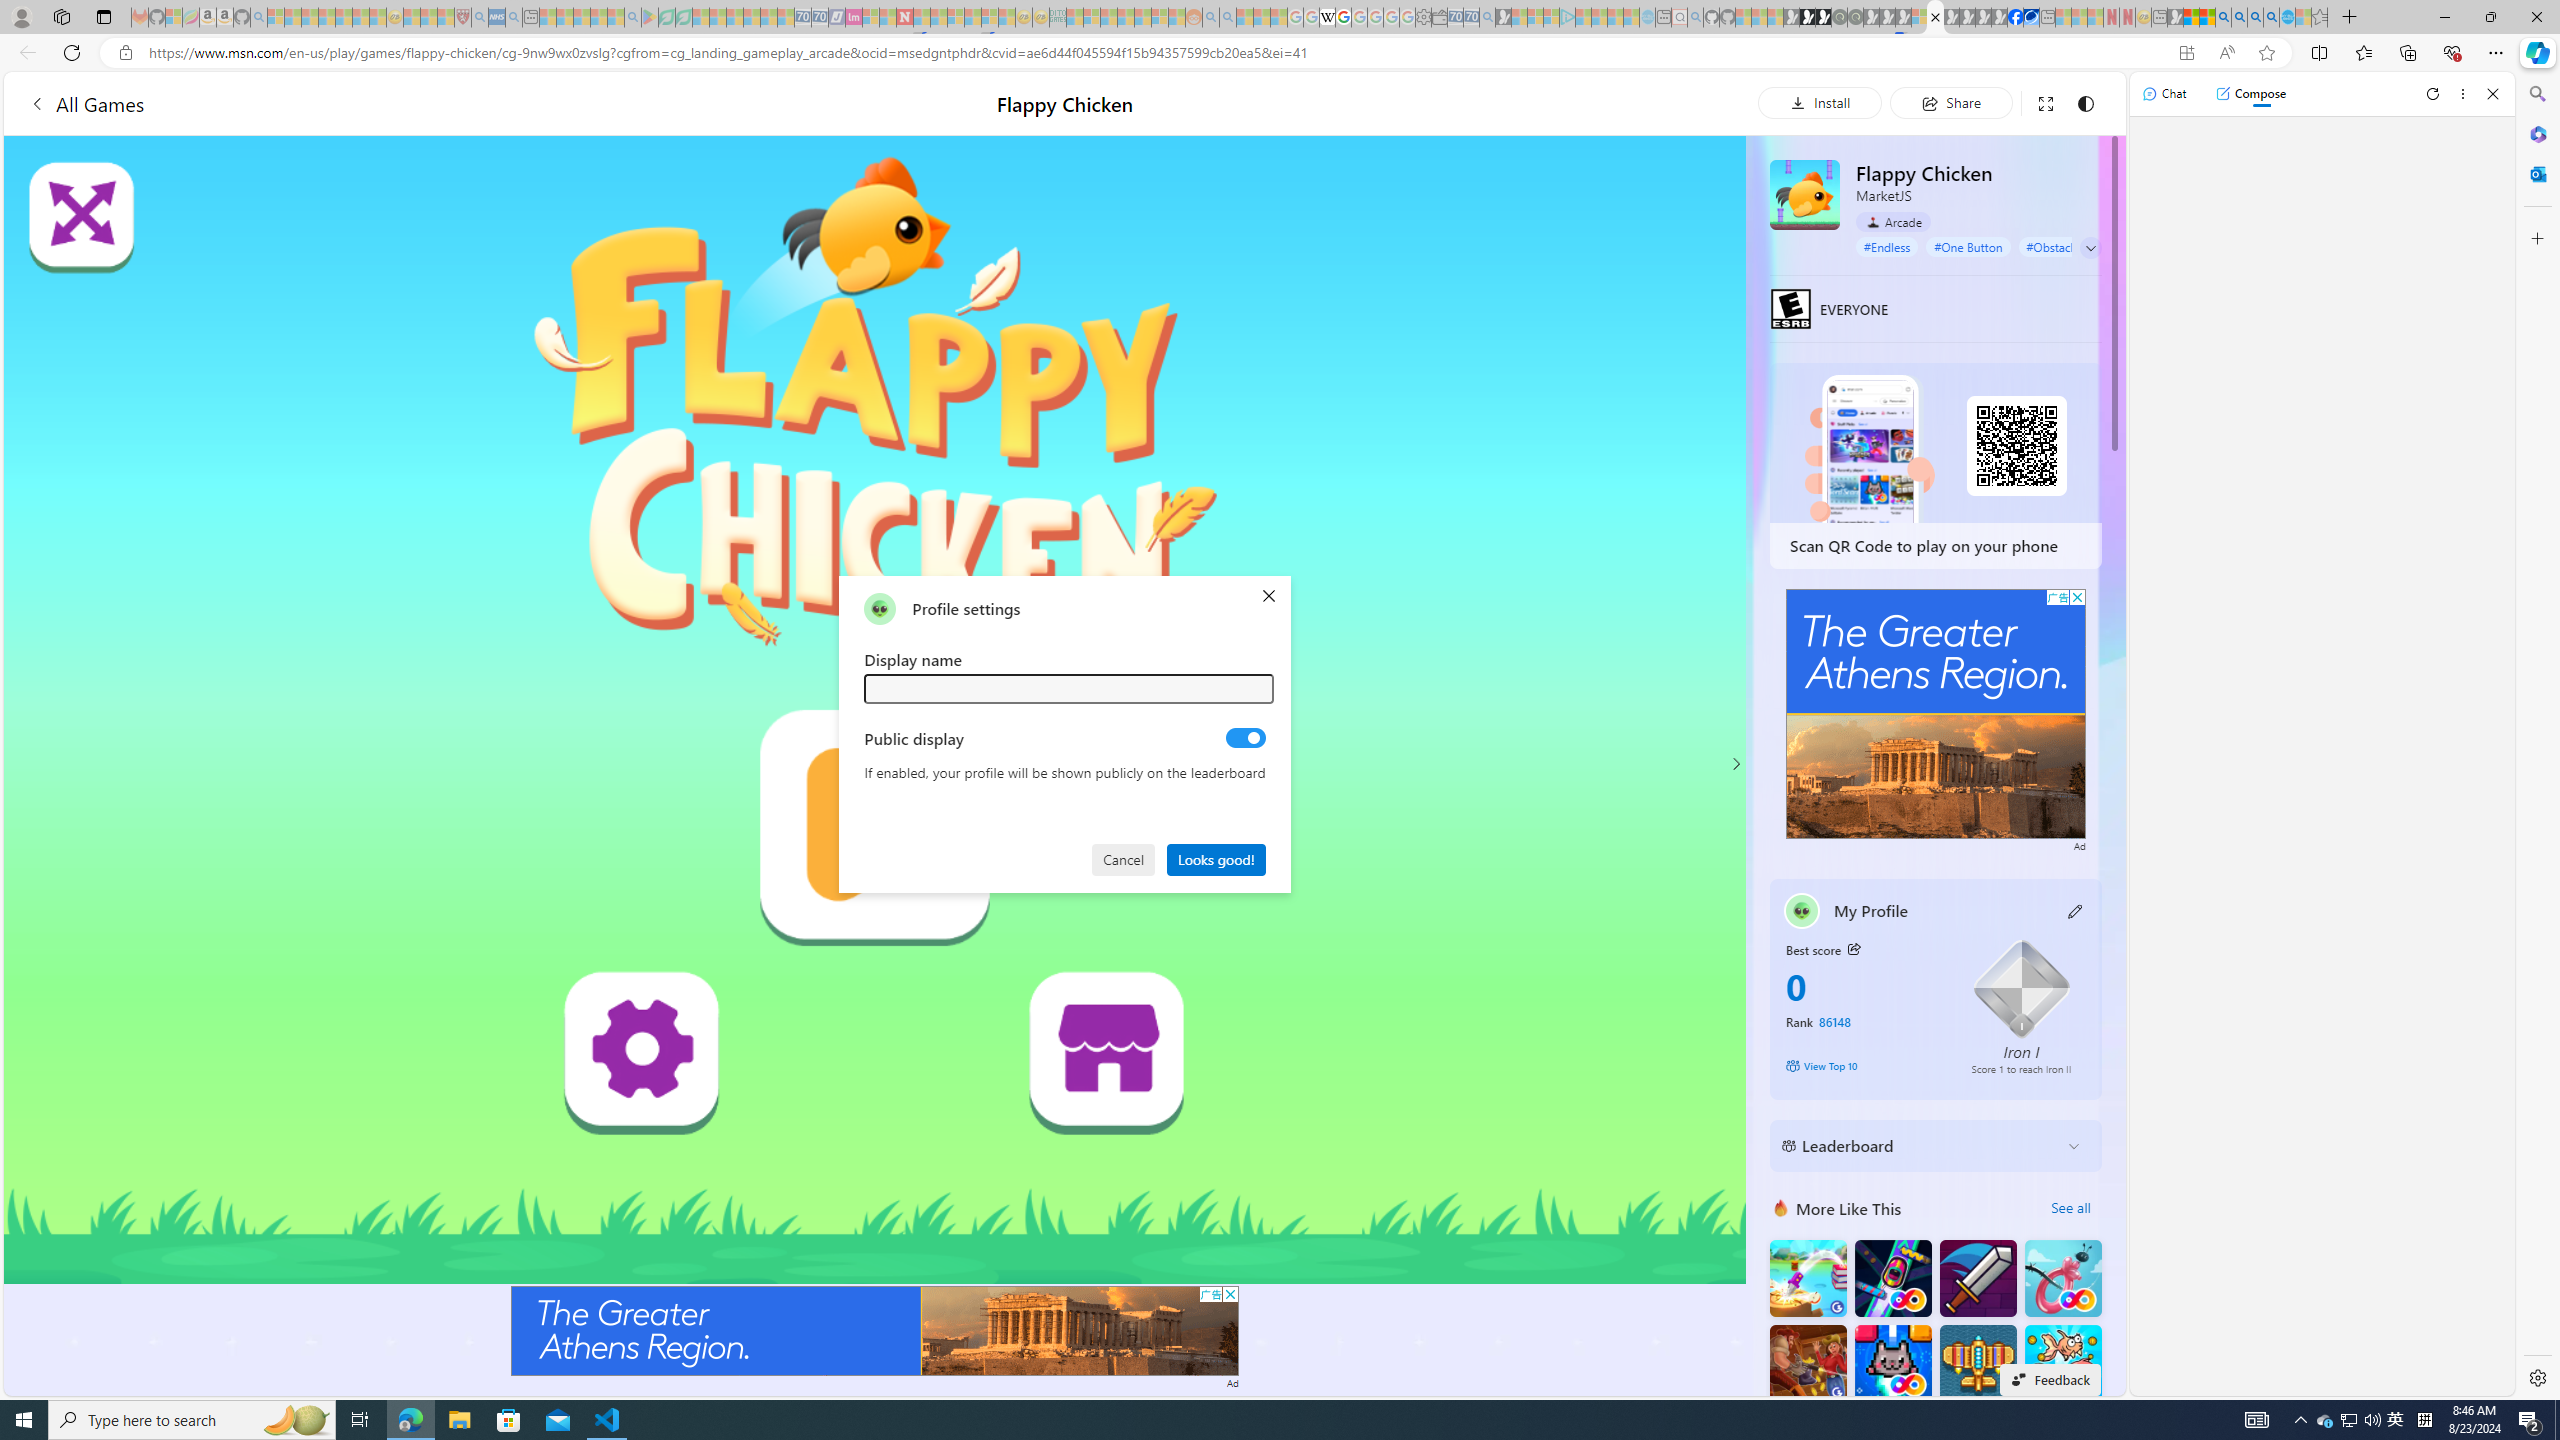 The image size is (2560, 1440). I want to click on AutomationID: cbb, so click(2077, 597).